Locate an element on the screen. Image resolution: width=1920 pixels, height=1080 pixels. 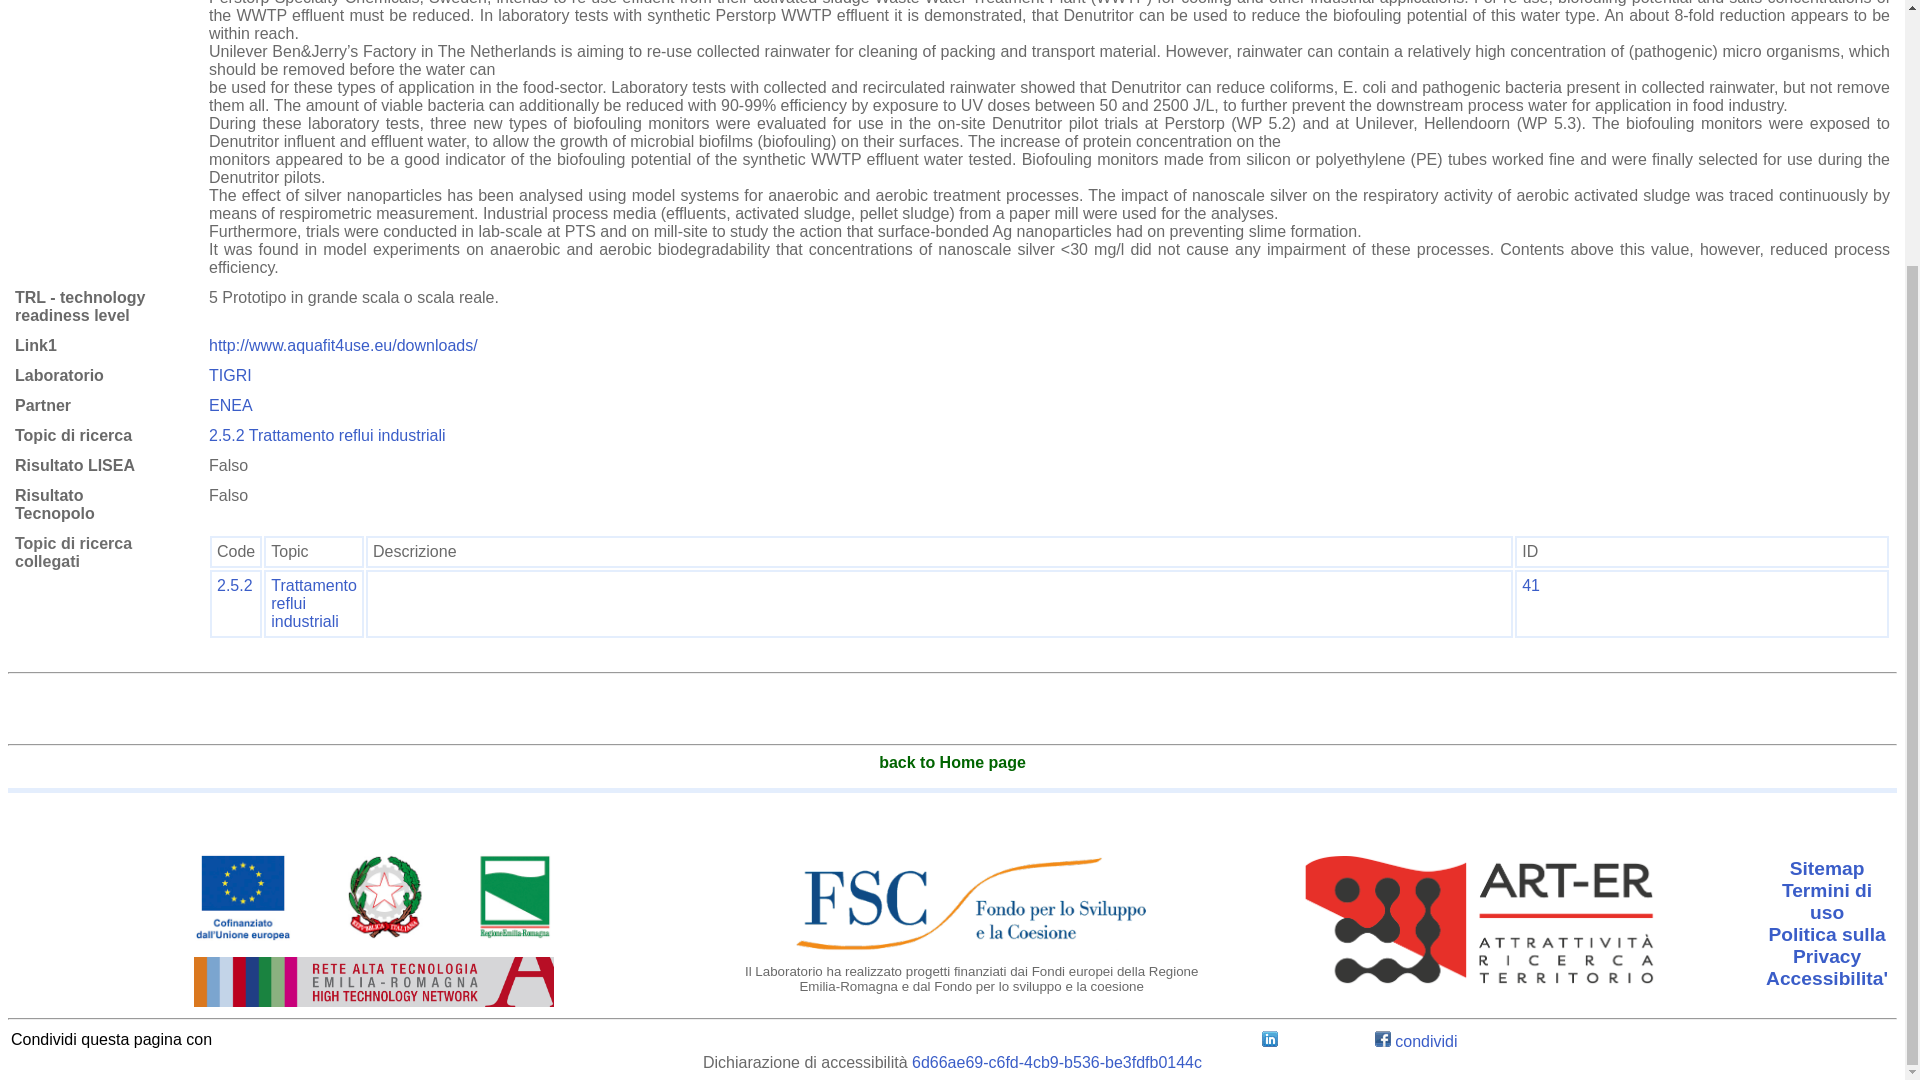
Link to 'Politica sulla Privacy'  is located at coordinates (1826, 946).